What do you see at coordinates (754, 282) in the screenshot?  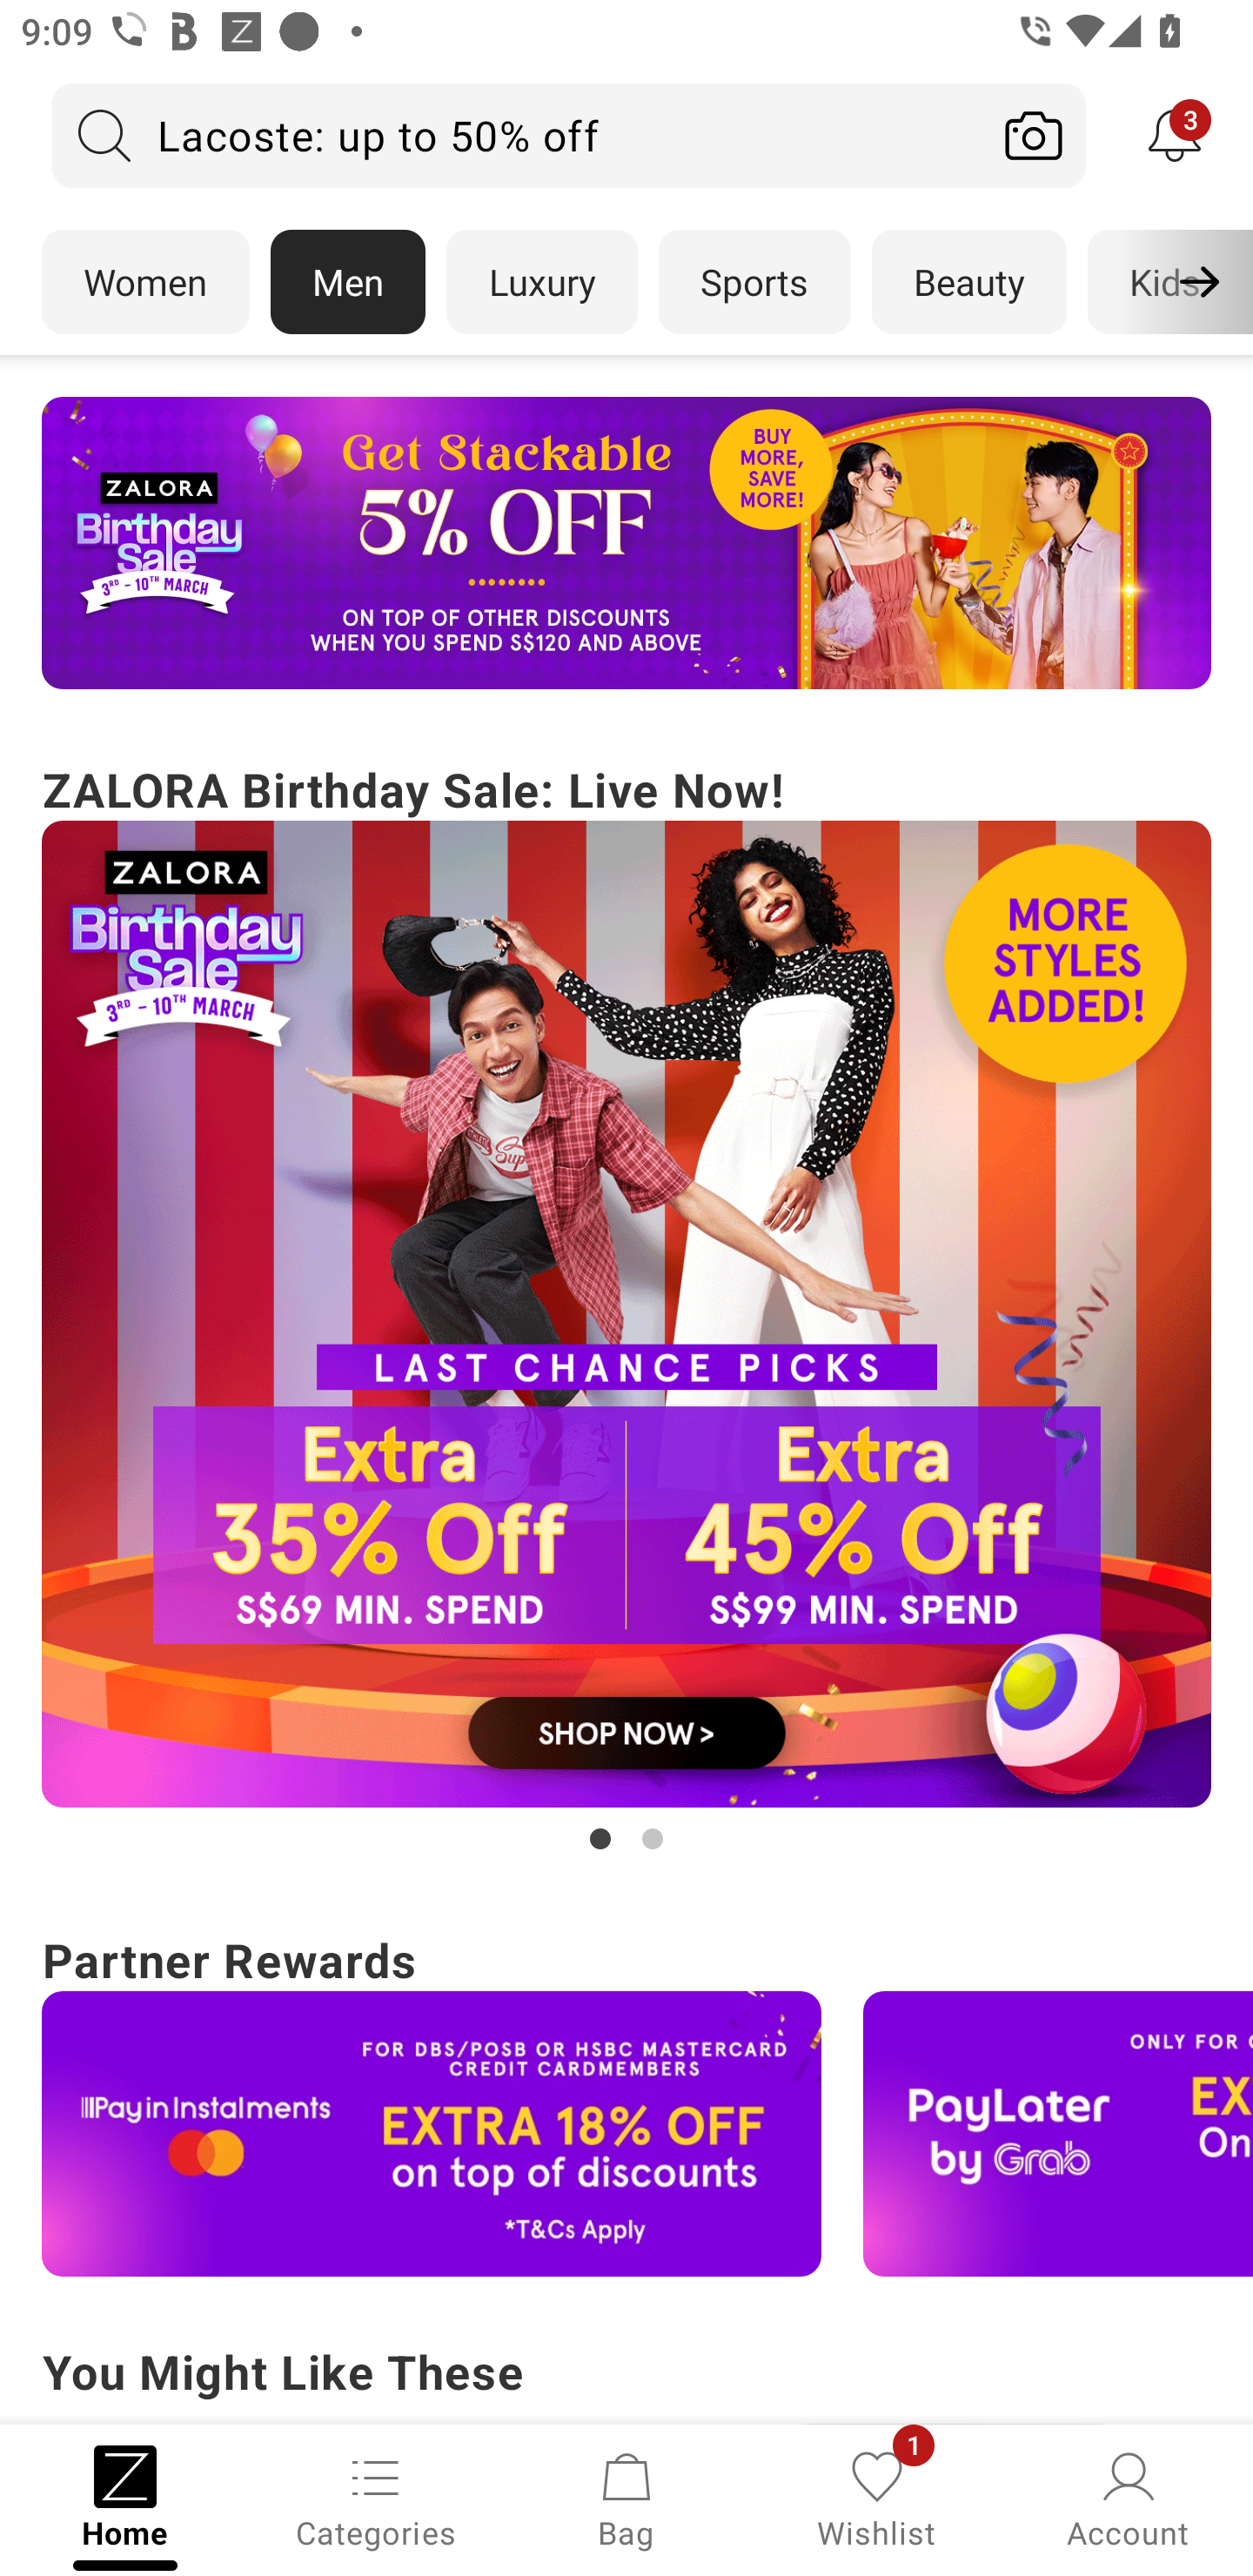 I see `Sports` at bounding box center [754, 282].